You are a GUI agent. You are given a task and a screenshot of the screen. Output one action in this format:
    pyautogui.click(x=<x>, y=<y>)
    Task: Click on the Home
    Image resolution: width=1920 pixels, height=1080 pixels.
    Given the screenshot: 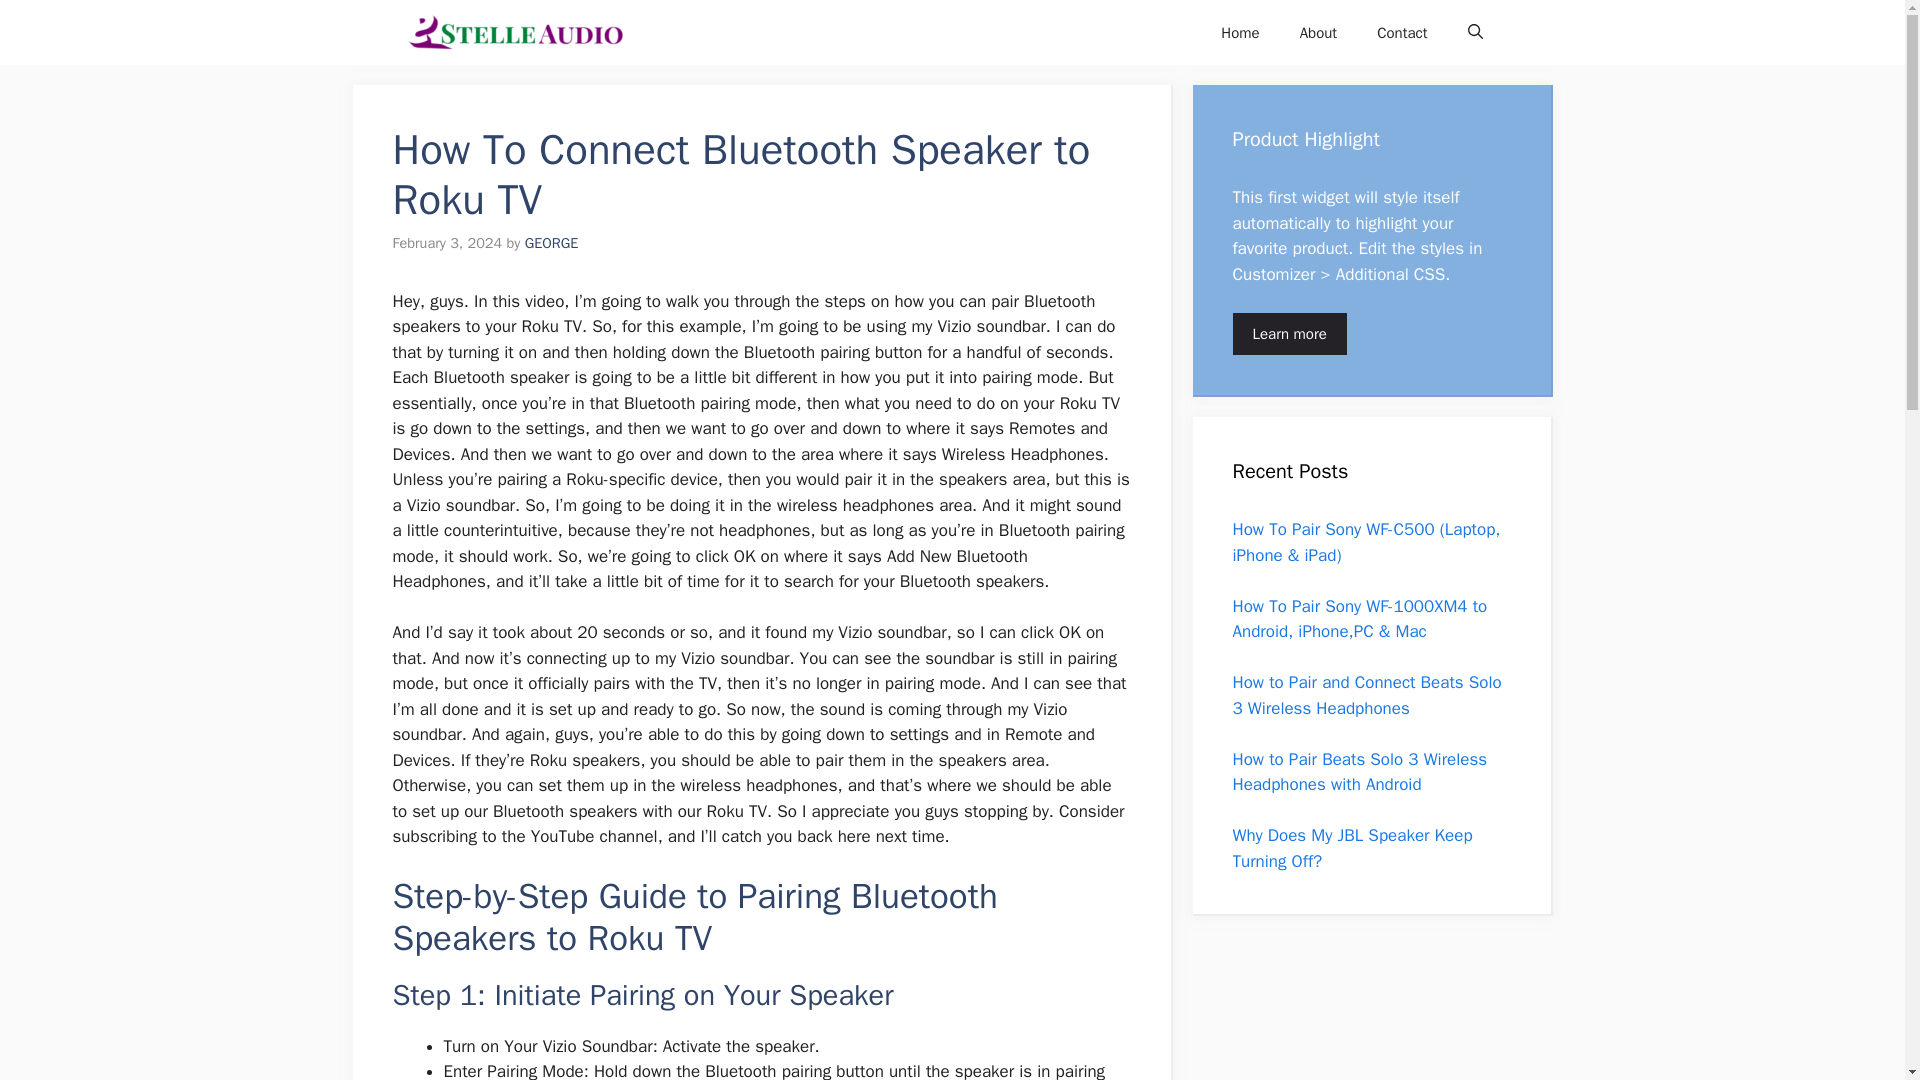 What is the action you would take?
    pyautogui.click(x=1240, y=32)
    